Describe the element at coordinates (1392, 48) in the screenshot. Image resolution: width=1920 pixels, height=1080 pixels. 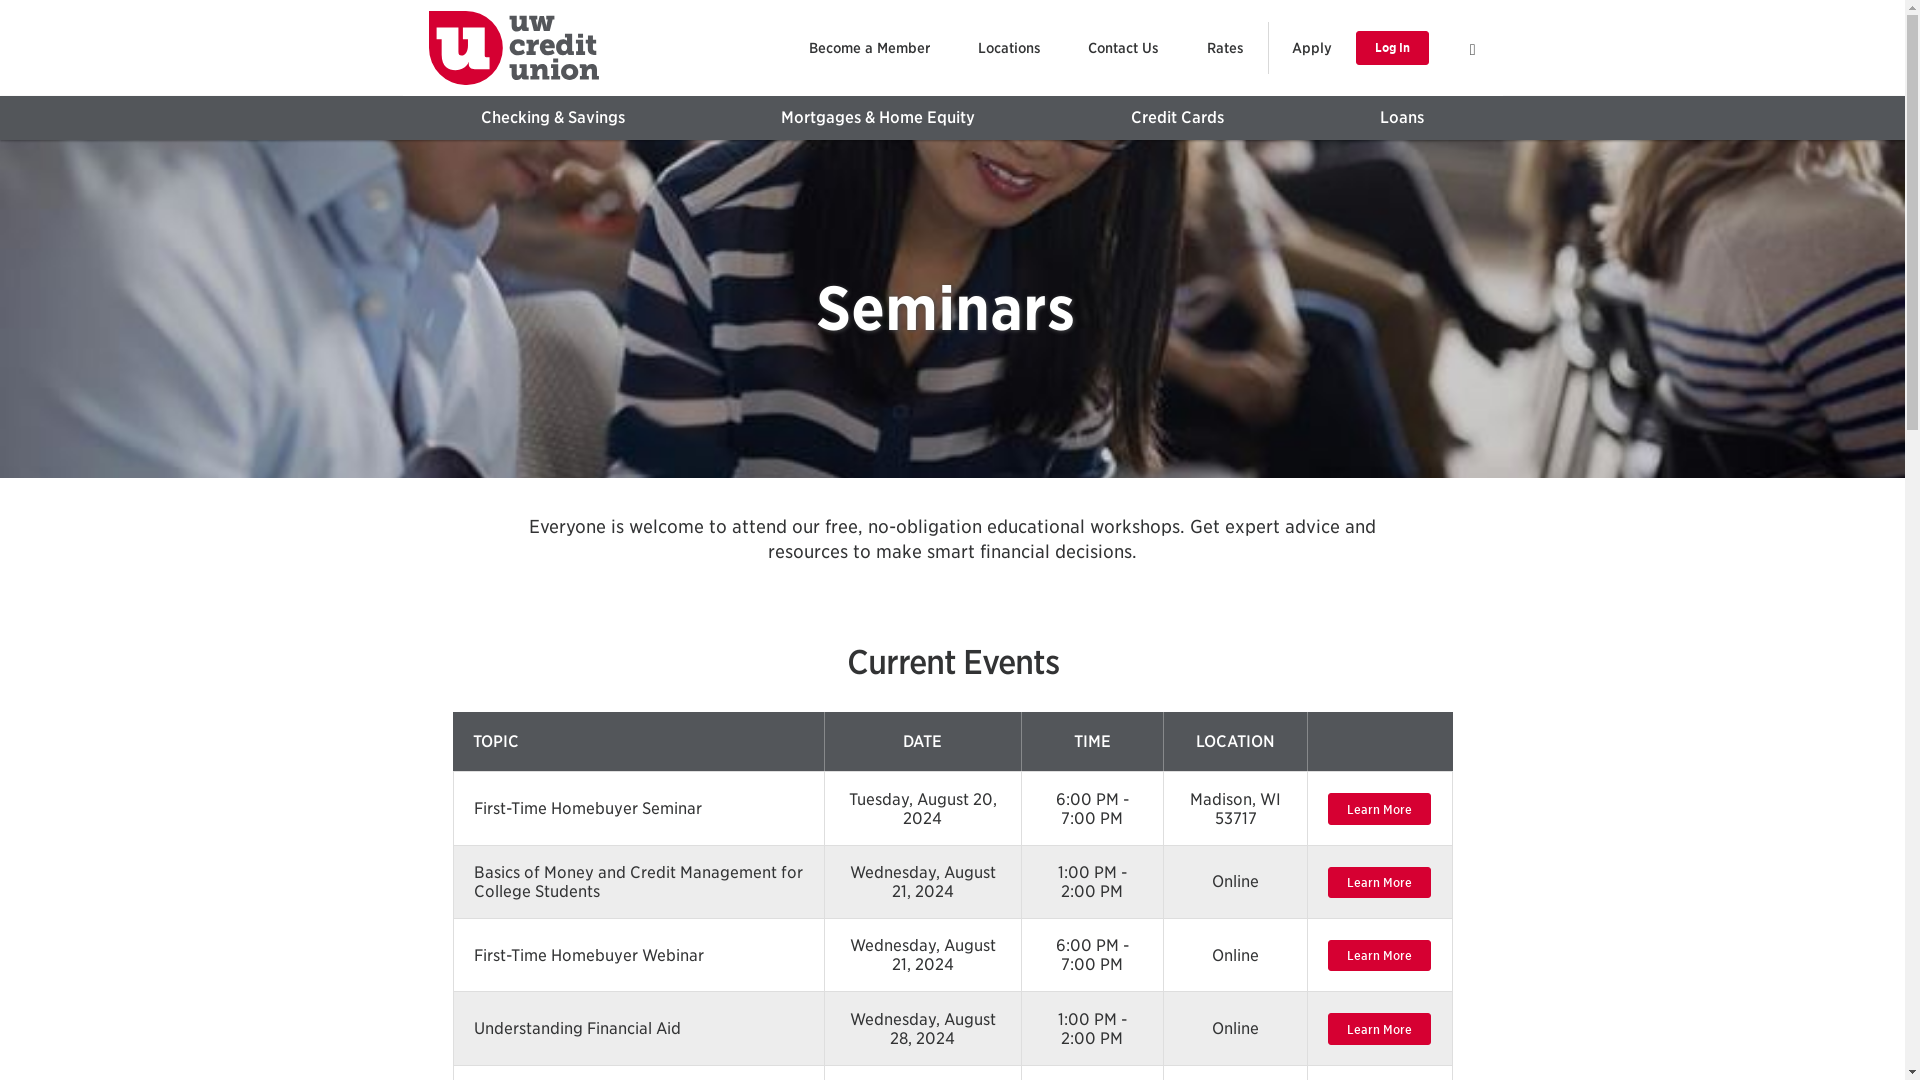
I see `Log In` at that location.